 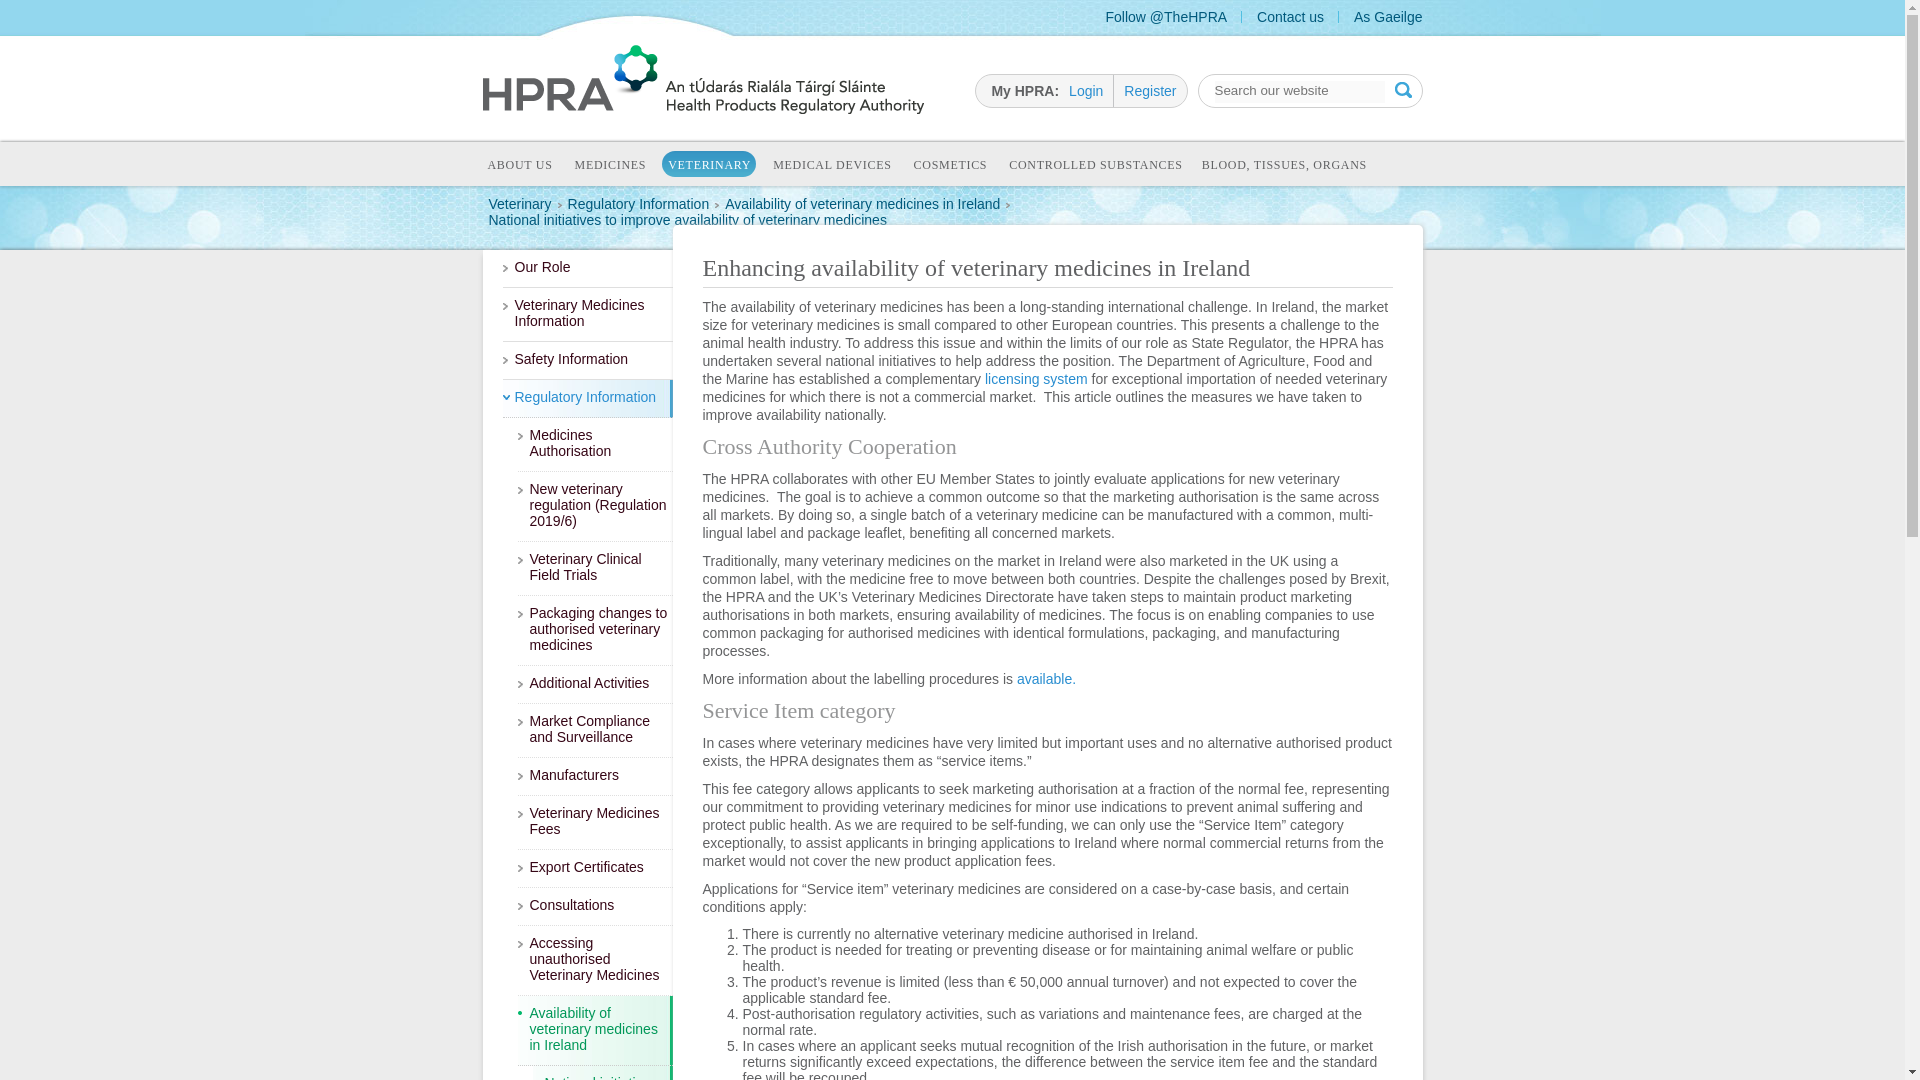 What do you see at coordinates (610, 166) in the screenshot?
I see `Medicines` at bounding box center [610, 166].